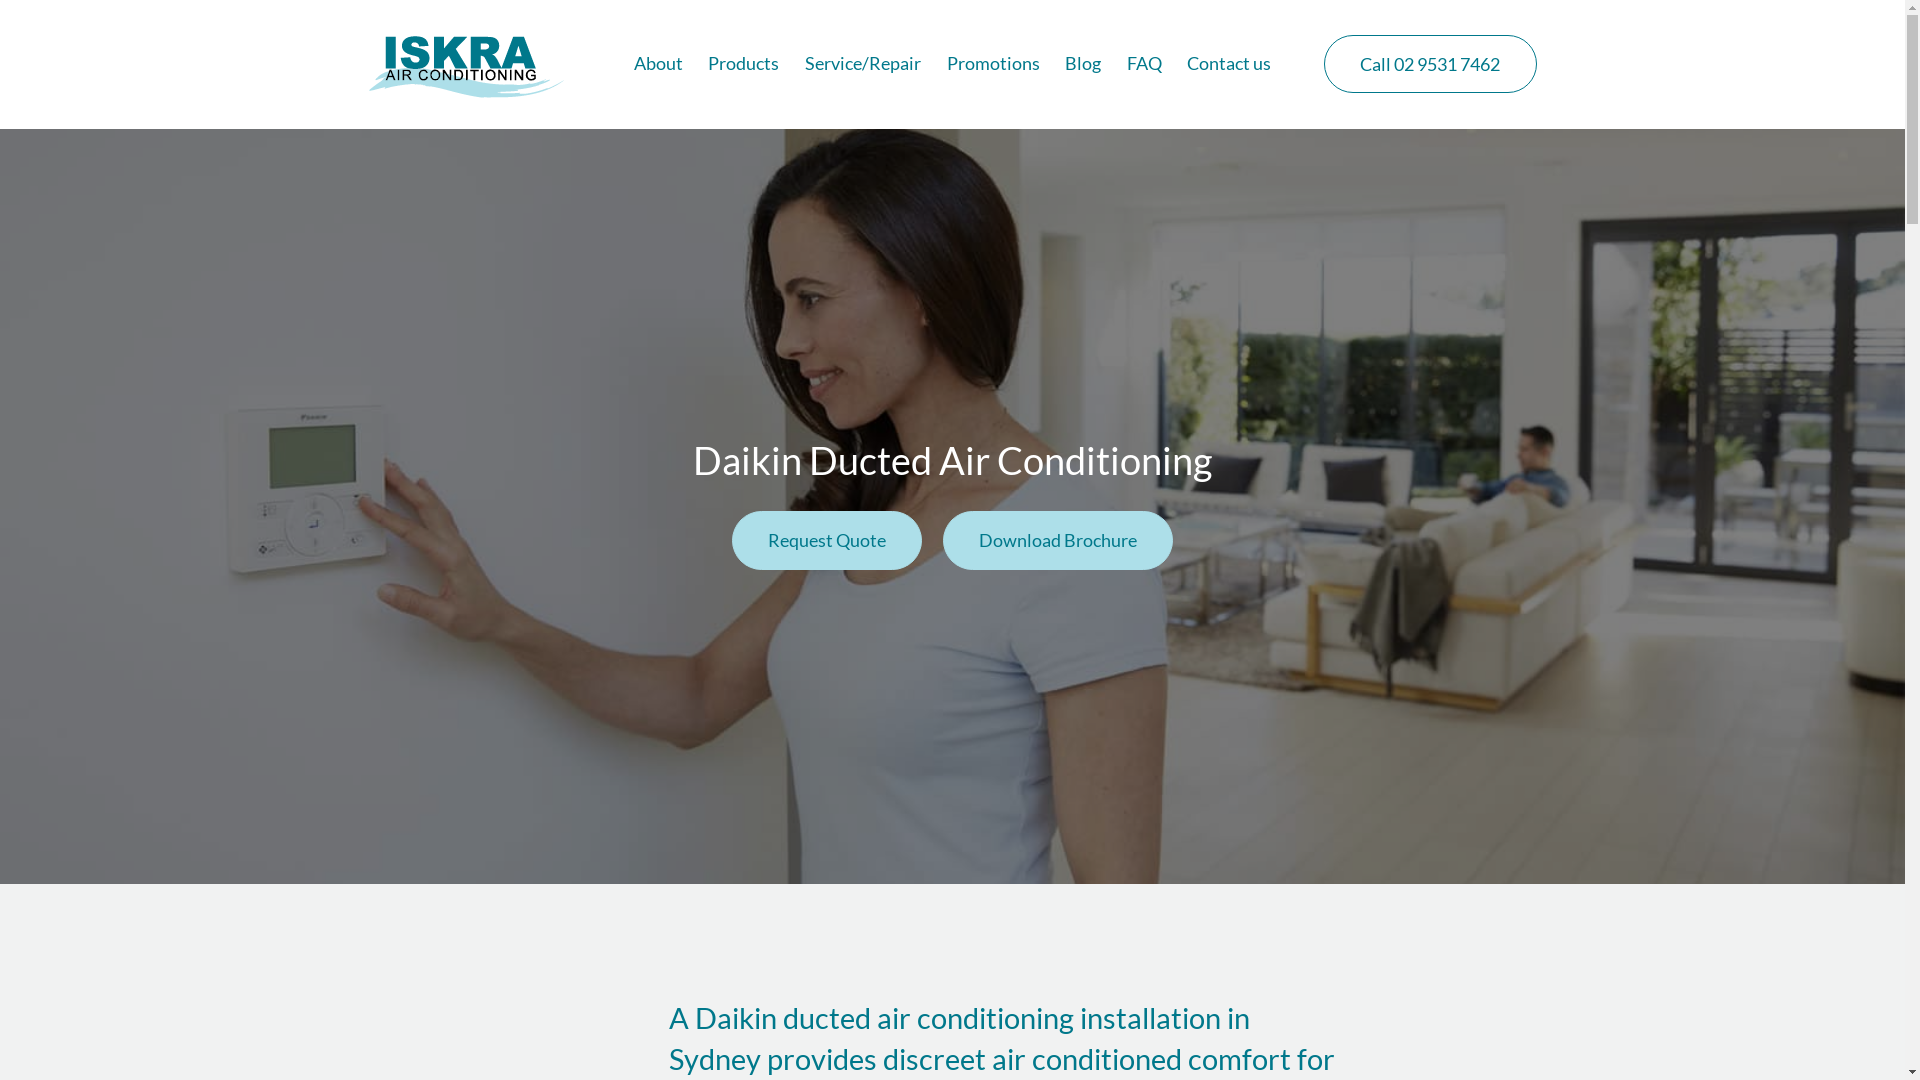 The height and width of the screenshot is (1080, 1920). Describe the element at coordinates (744, 64) in the screenshot. I see `Products` at that location.